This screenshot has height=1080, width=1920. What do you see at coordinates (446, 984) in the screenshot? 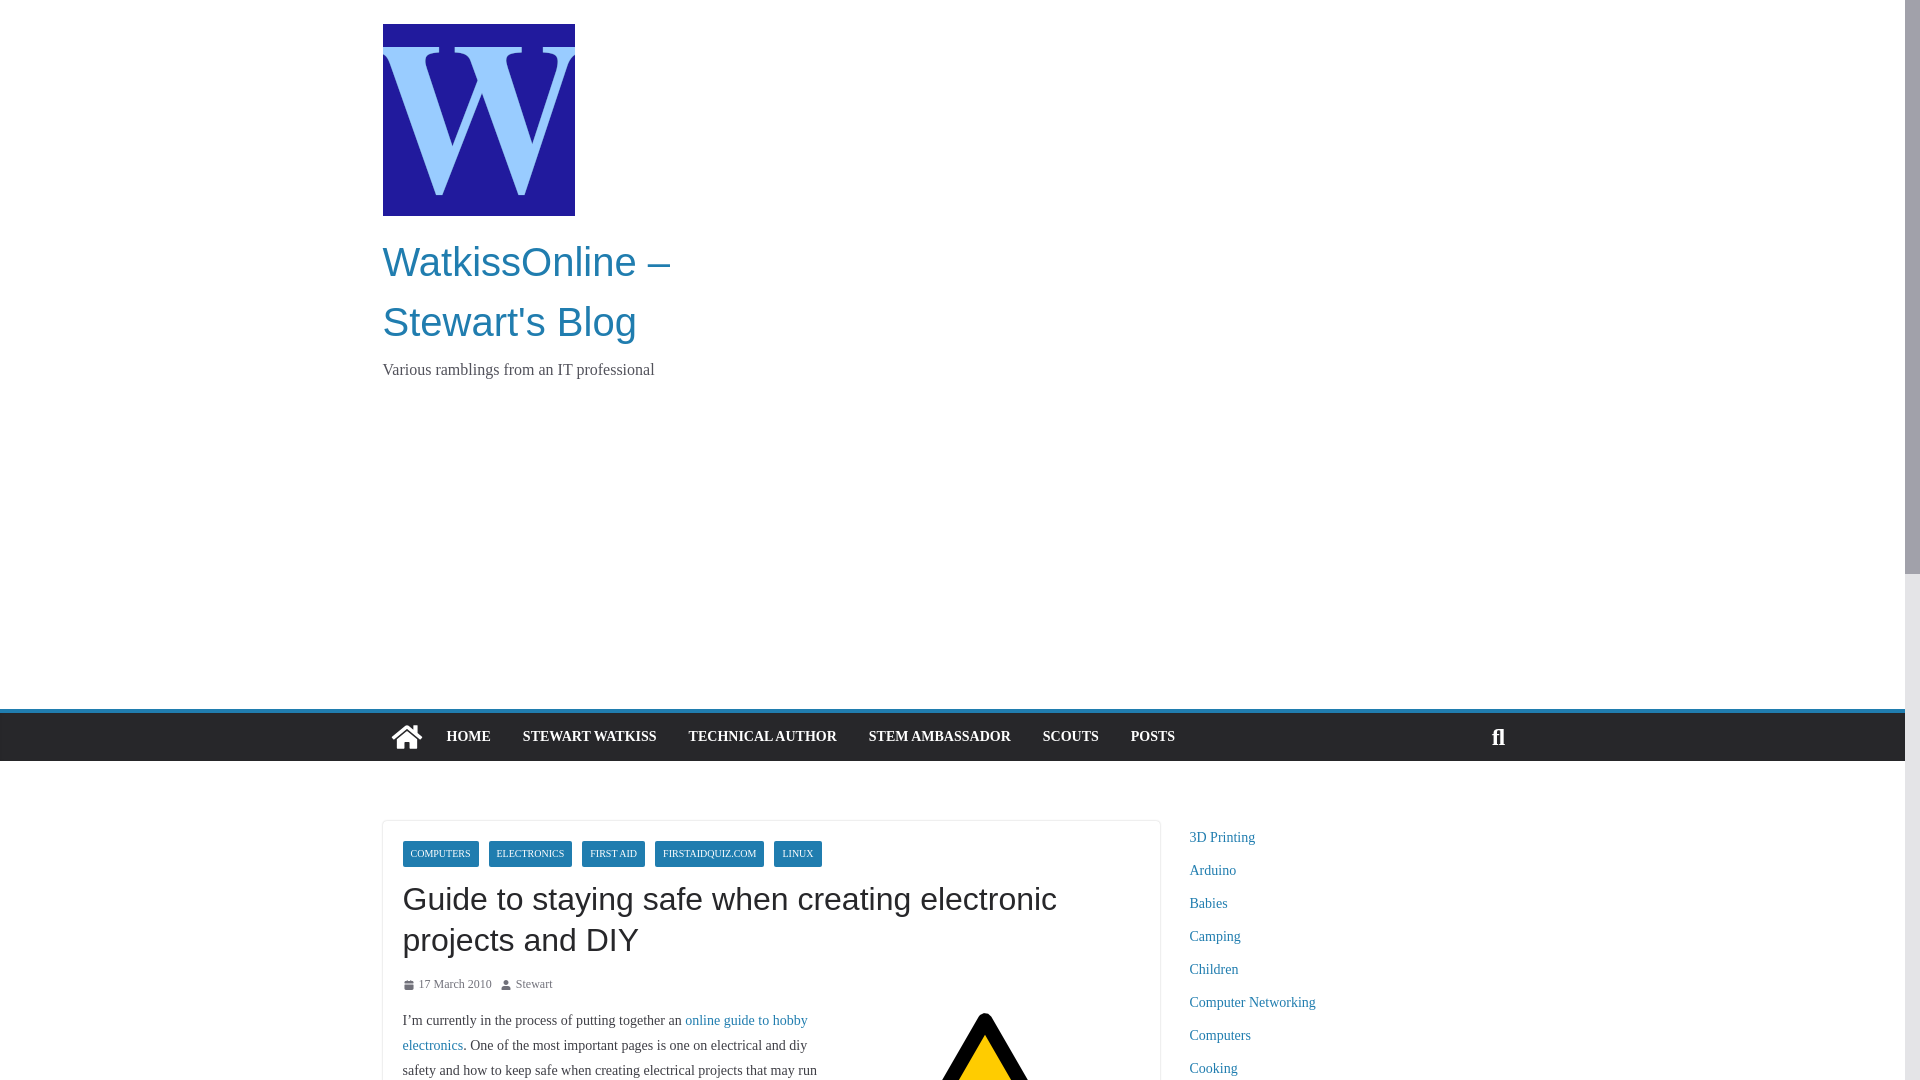
I see `7:11 pm` at bounding box center [446, 984].